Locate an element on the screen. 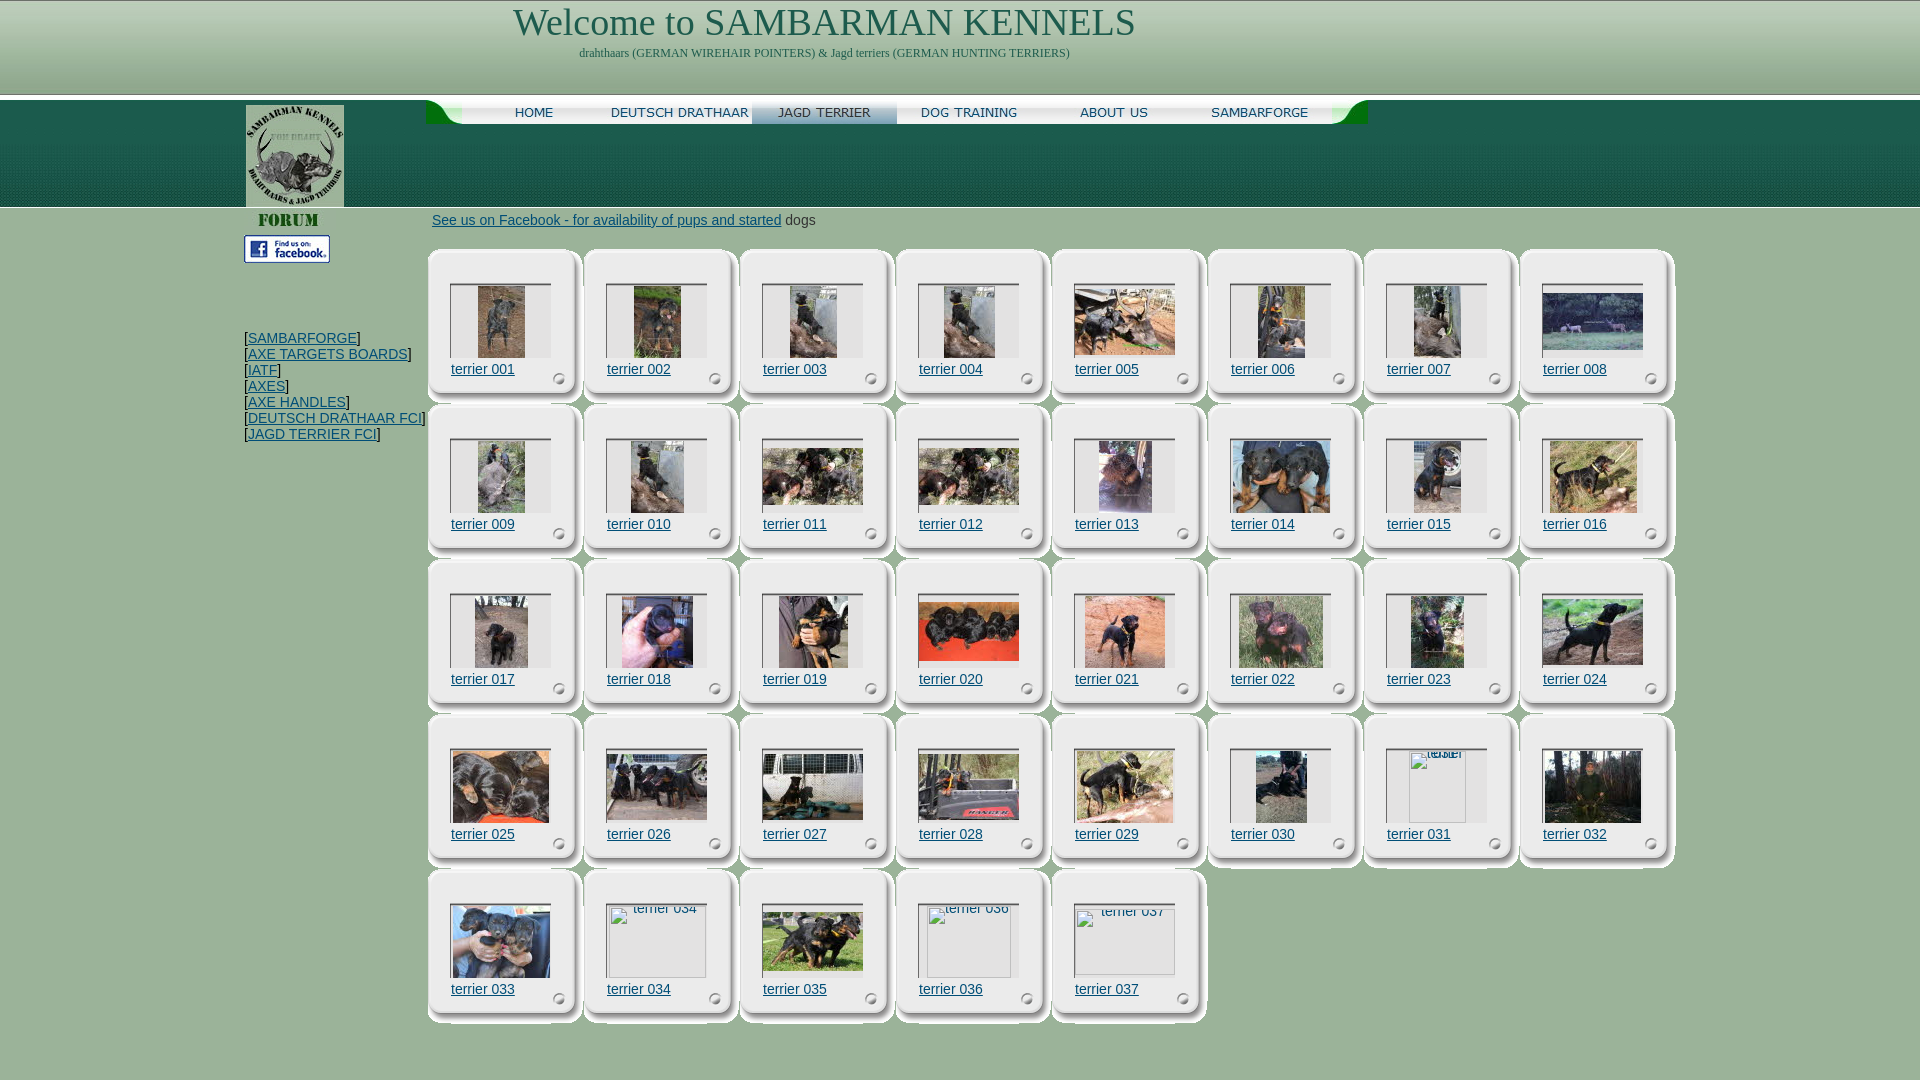 Image resolution: width=1920 pixels, height=1080 pixels. terrier 028 is located at coordinates (951, 834).